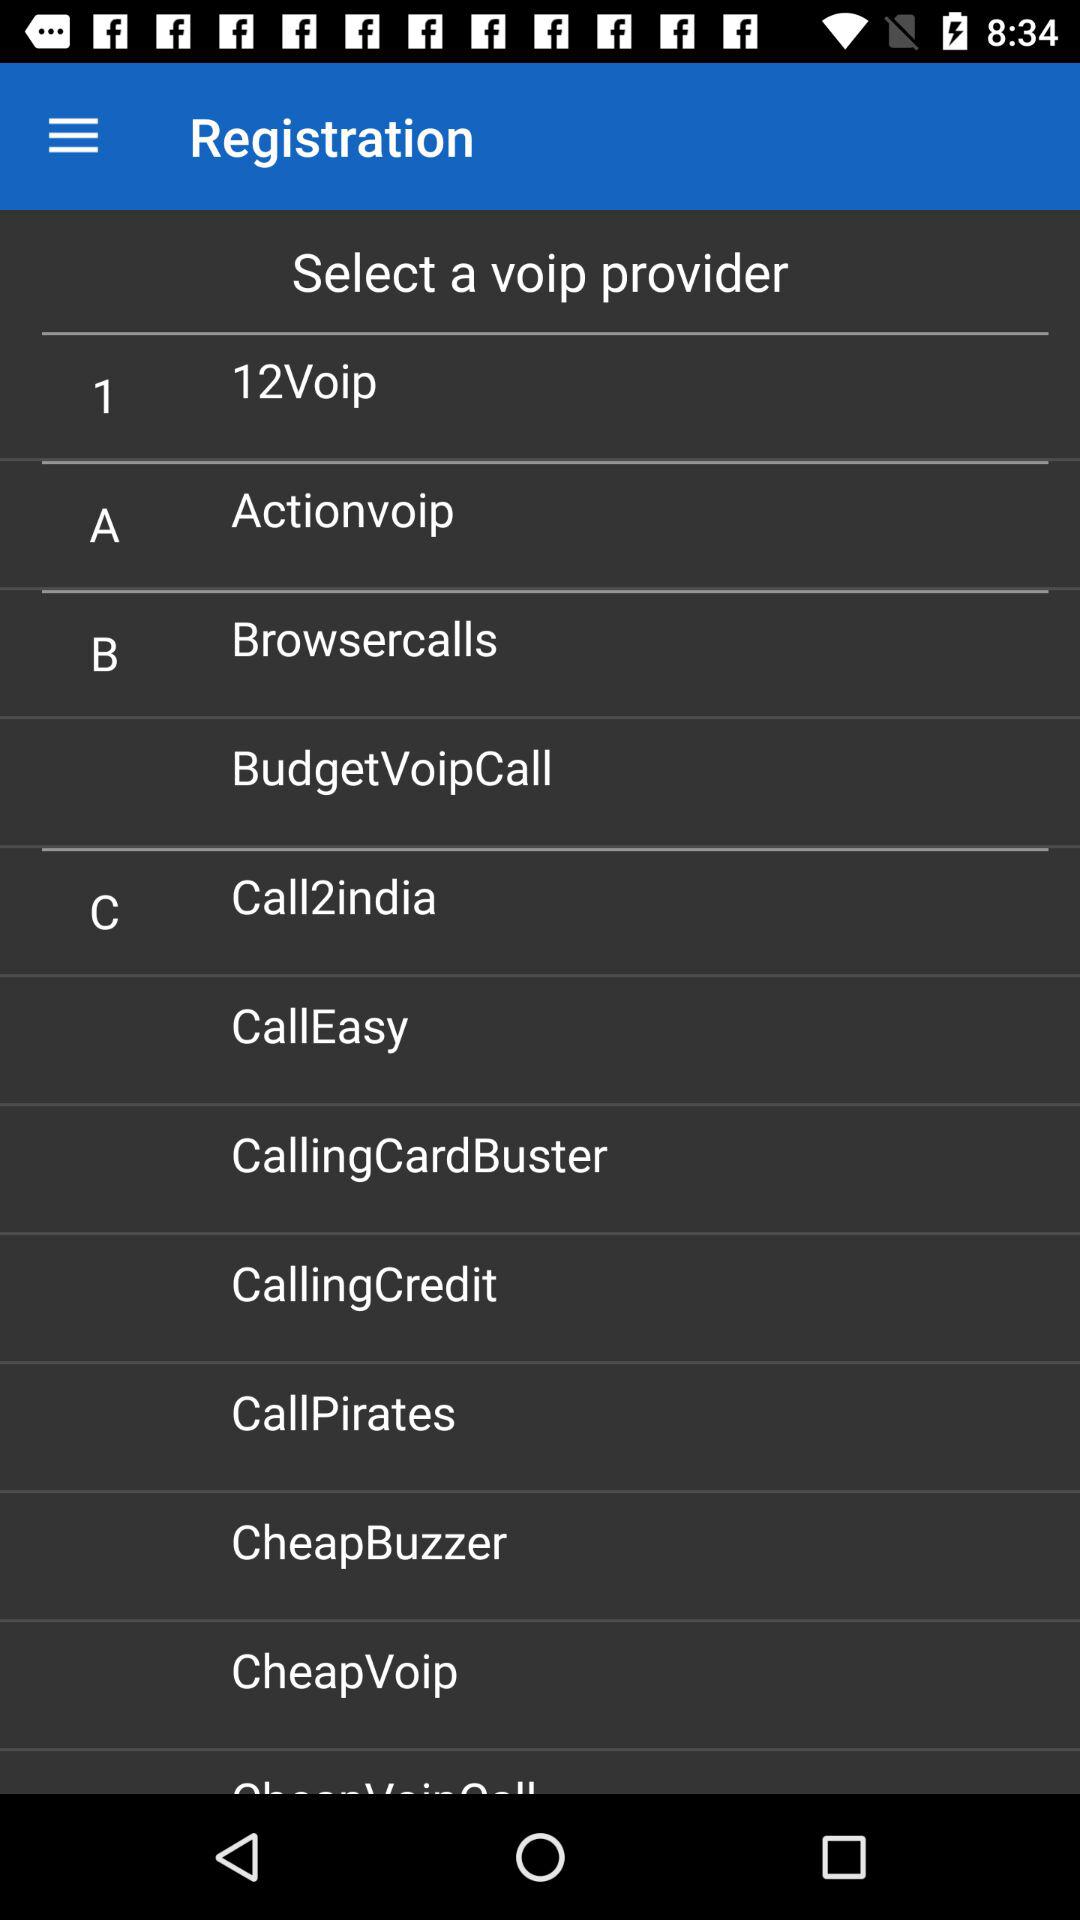 The image size is (1080, 1920). Describe the element at coordinates (312, 380) in the screenshot. I see `click 12voip` at that location.